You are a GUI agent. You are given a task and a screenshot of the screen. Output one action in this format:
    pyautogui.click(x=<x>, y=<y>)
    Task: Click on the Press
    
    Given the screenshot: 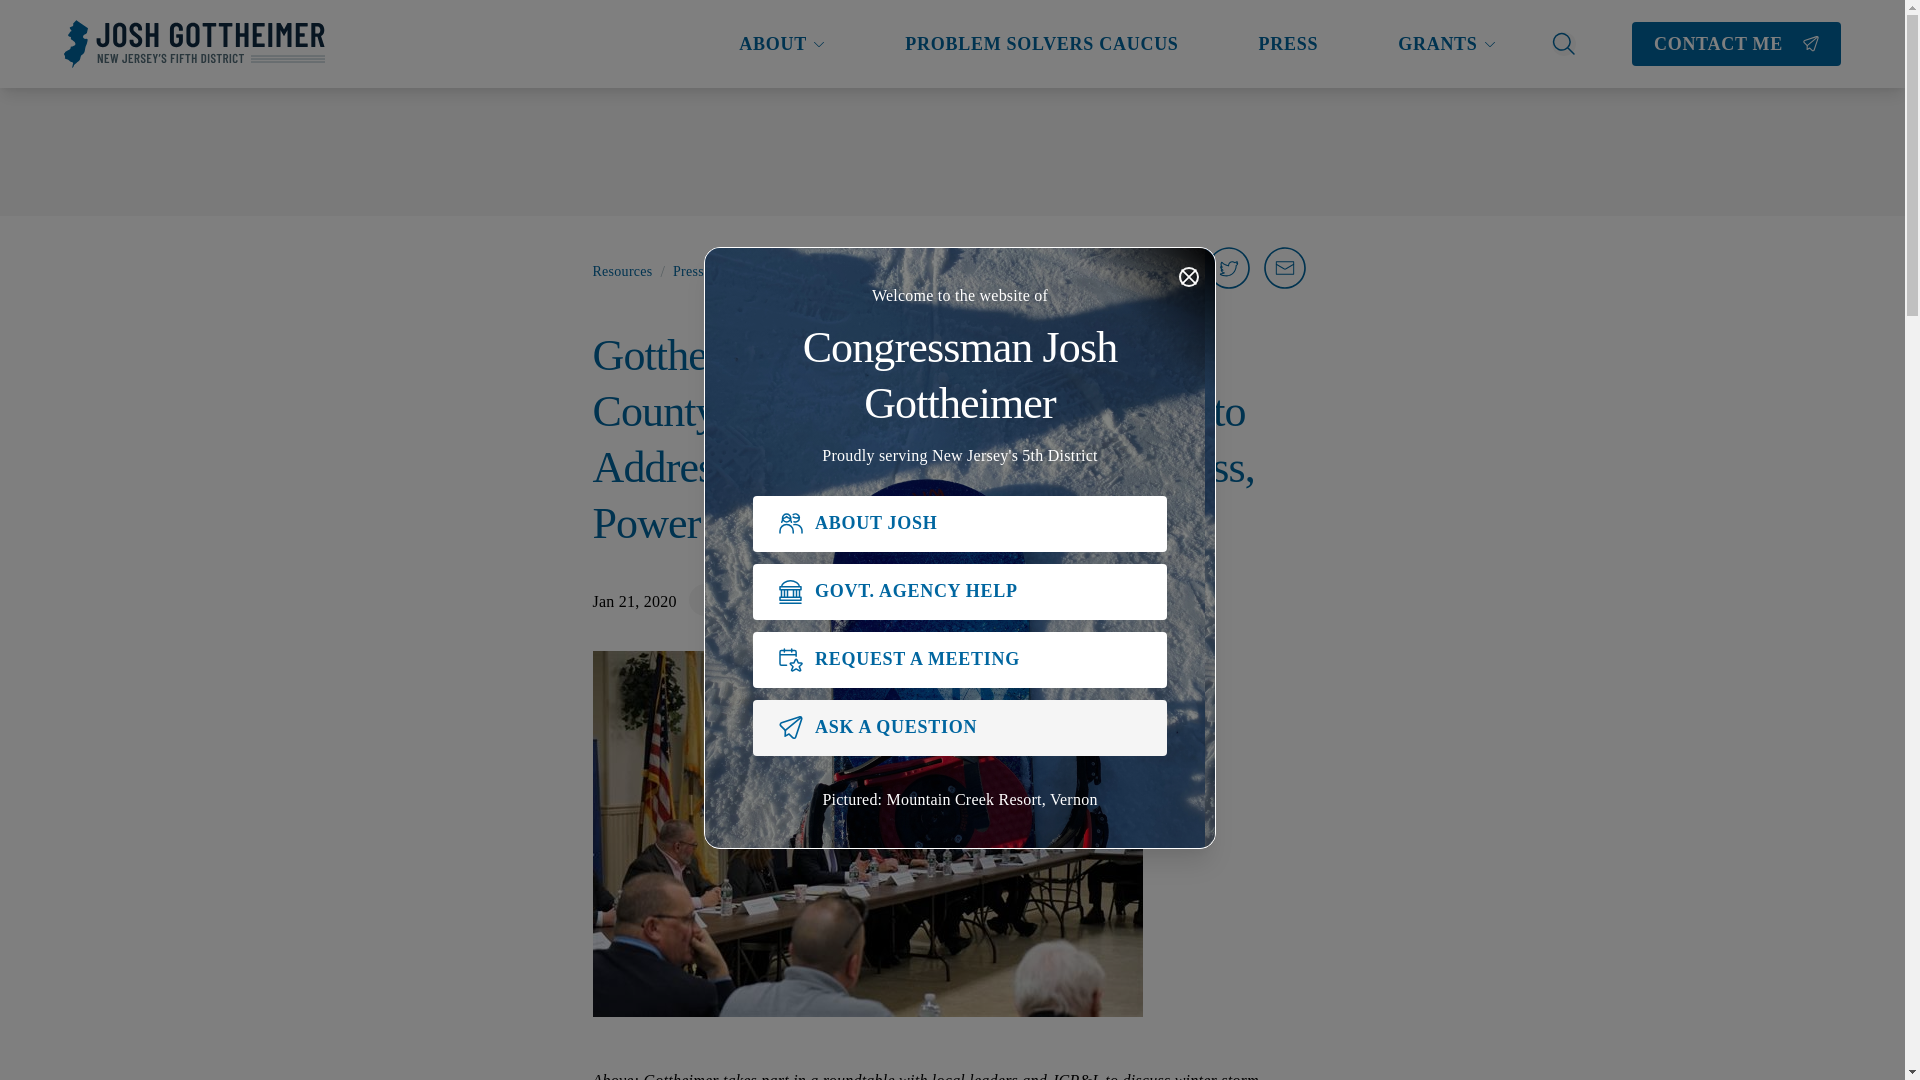 What is the action you would take?
    pyautogui.click(x=732, y=601)
    